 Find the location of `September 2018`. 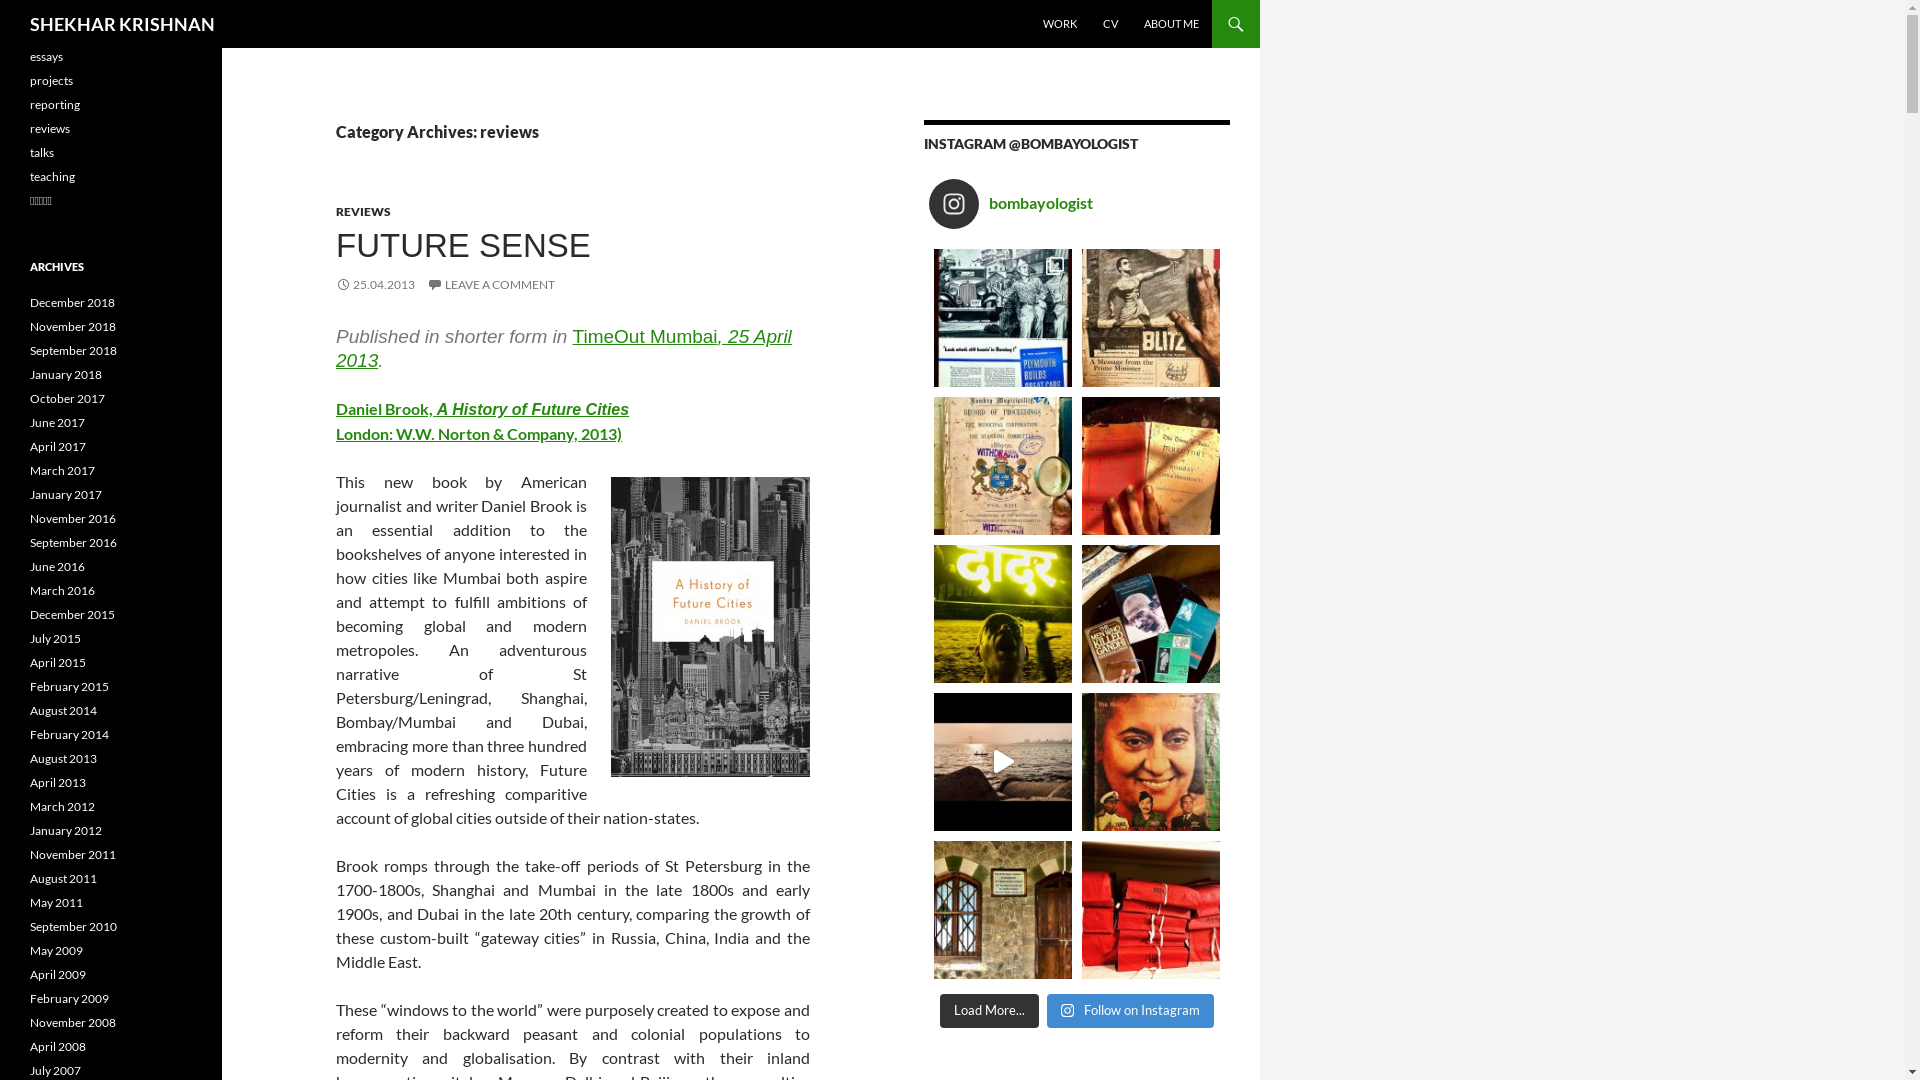

September 2018 is located at coordinates (74, 350).